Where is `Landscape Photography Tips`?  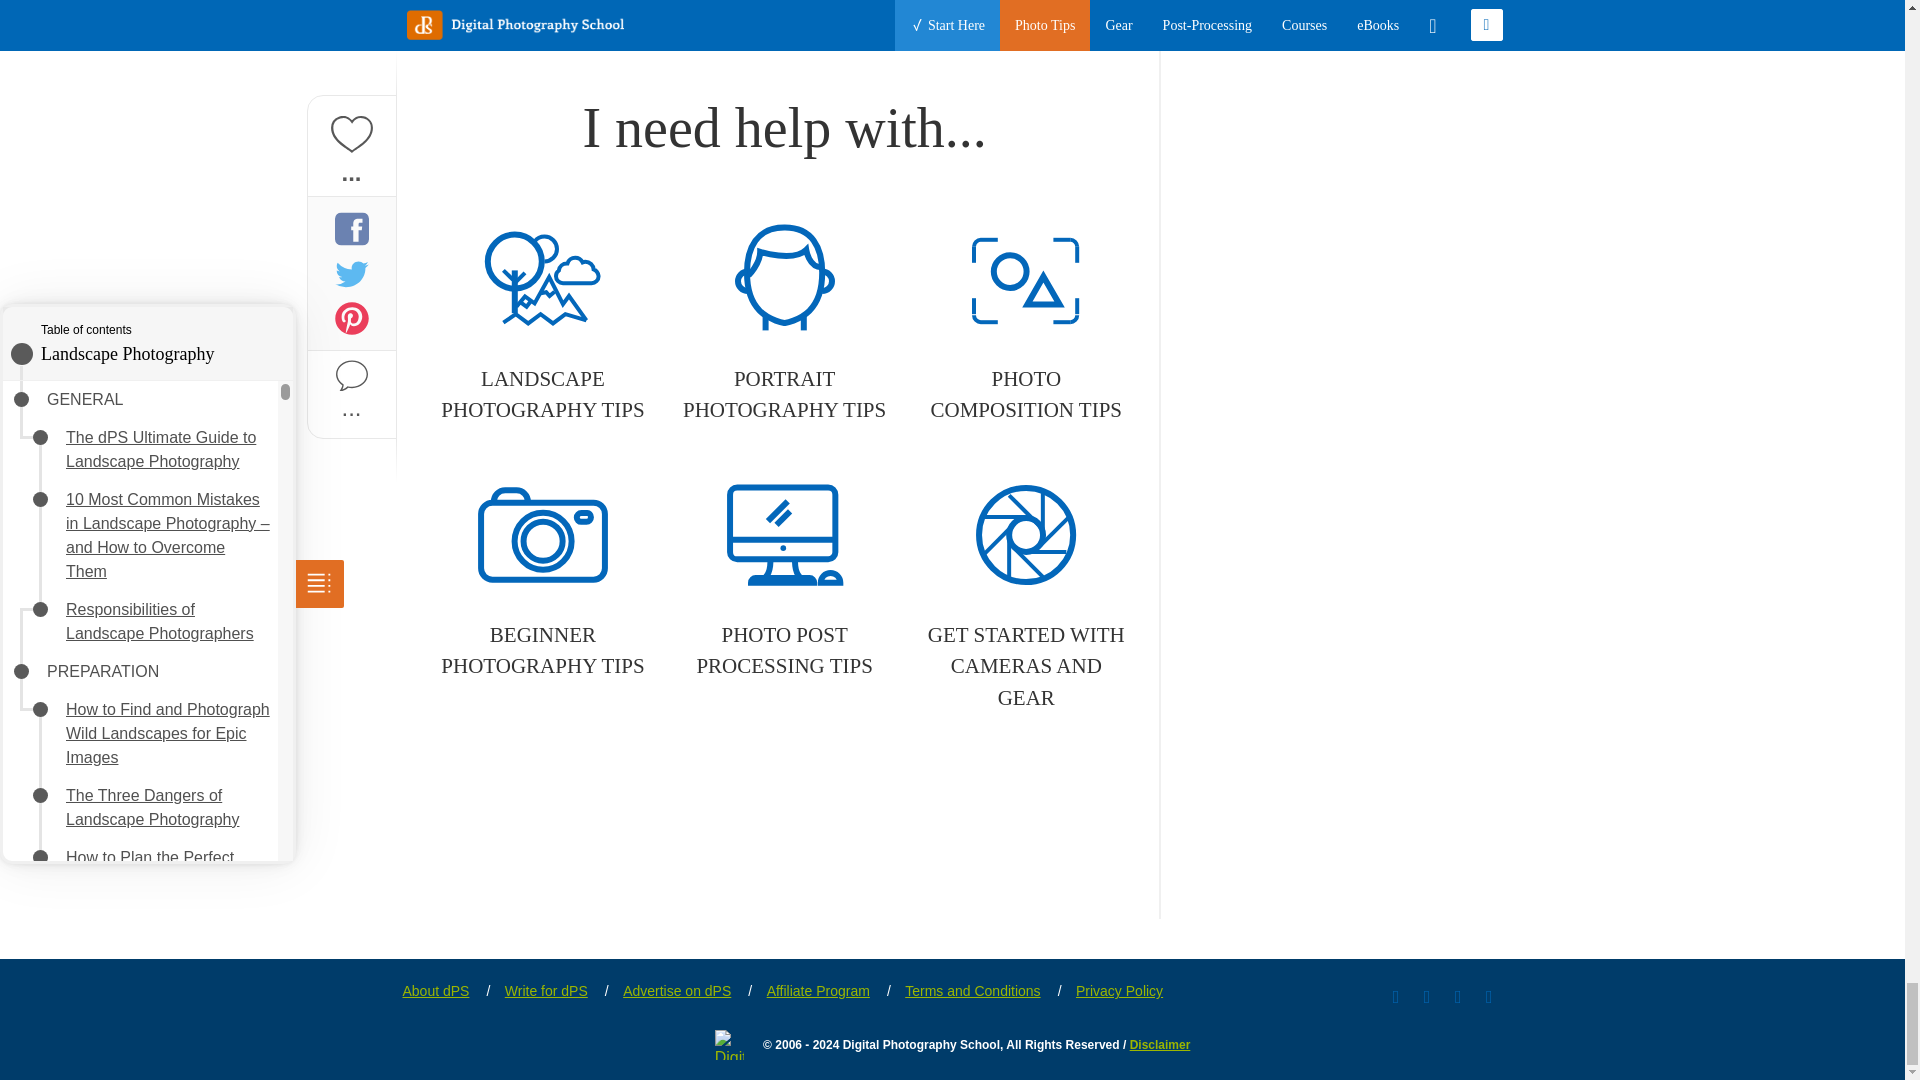 Landscape Photography Tips is located at coordinates (542, 324).